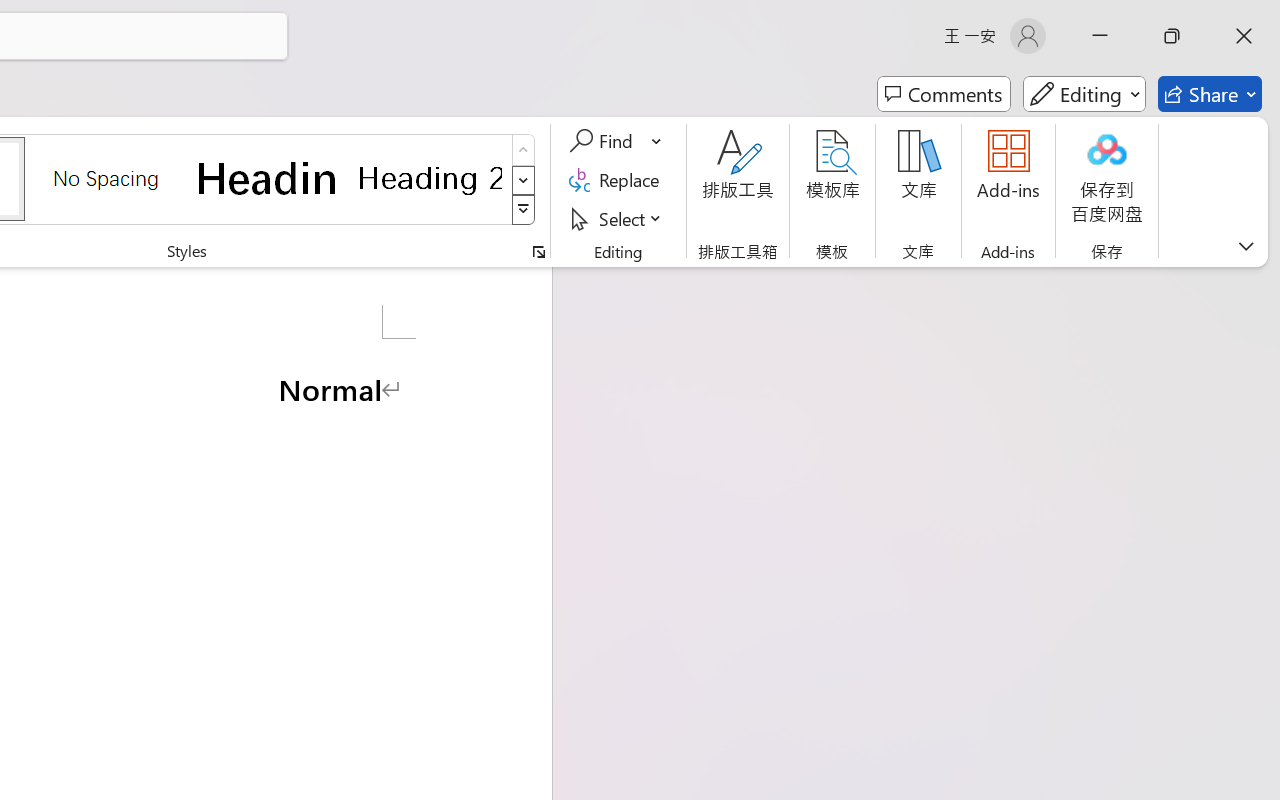 The height and width of the screenshot is (800, 1280). Describe the element at coordinates (524, 210) in the screenshot. I see `Styles` at that location.